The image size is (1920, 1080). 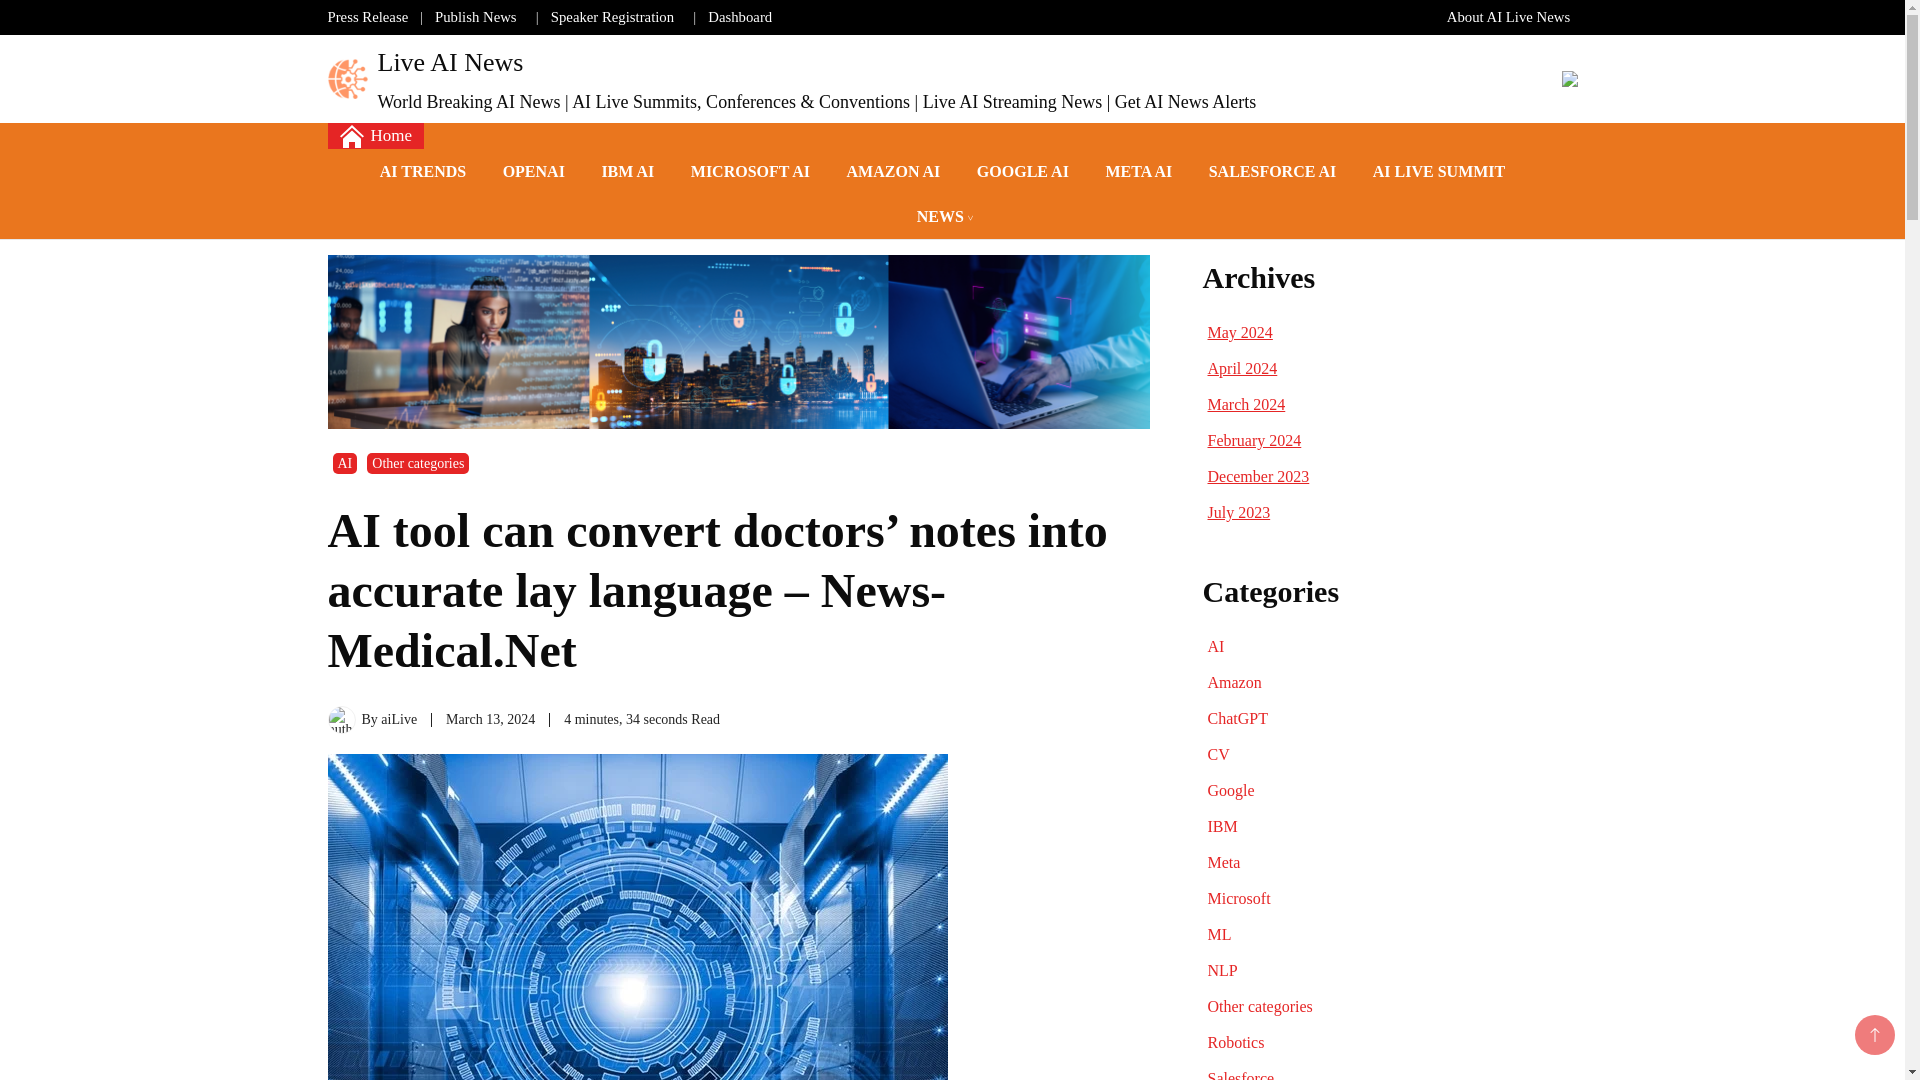 What do you see at coordinates (612, 16) in the screenshot?
I see `Speaker Registration` at bounding box center [612, 16].